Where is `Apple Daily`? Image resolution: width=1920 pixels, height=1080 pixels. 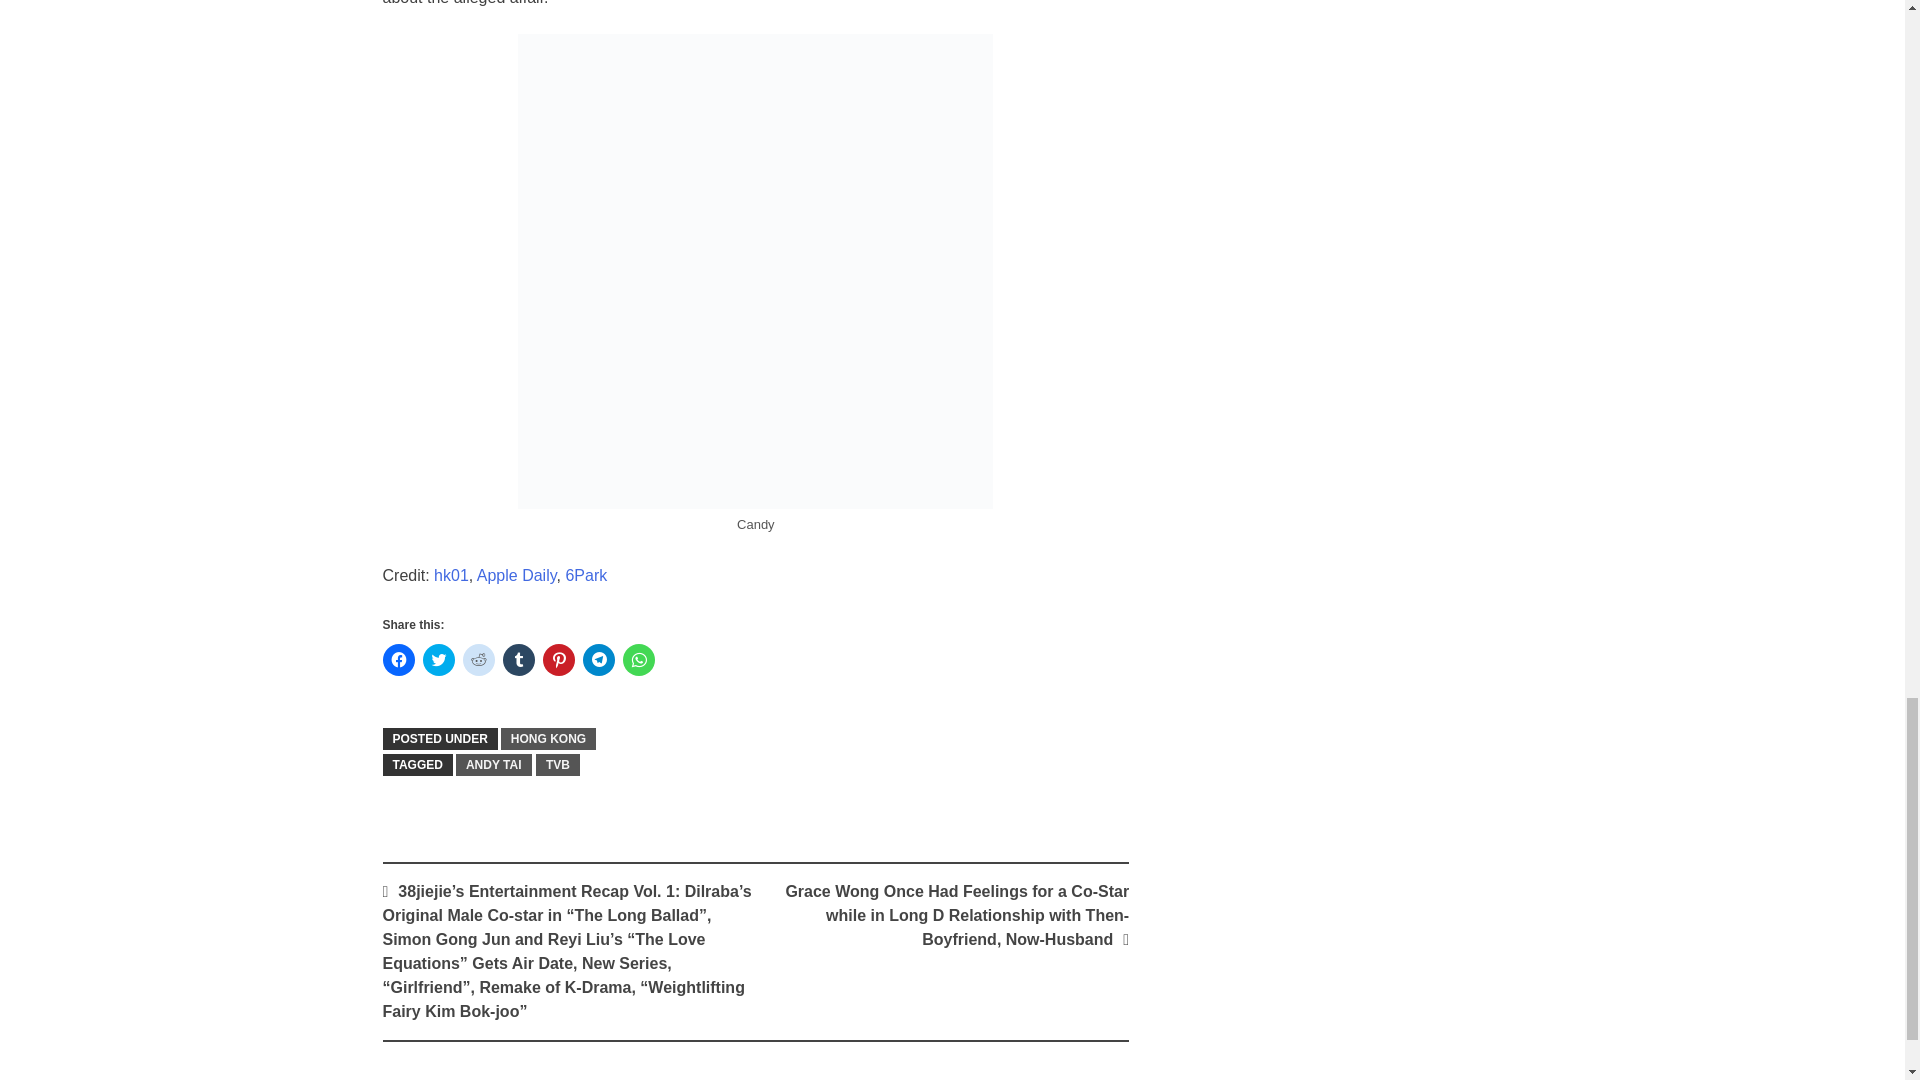
Apple Daily is located at coordinates (516, 576).